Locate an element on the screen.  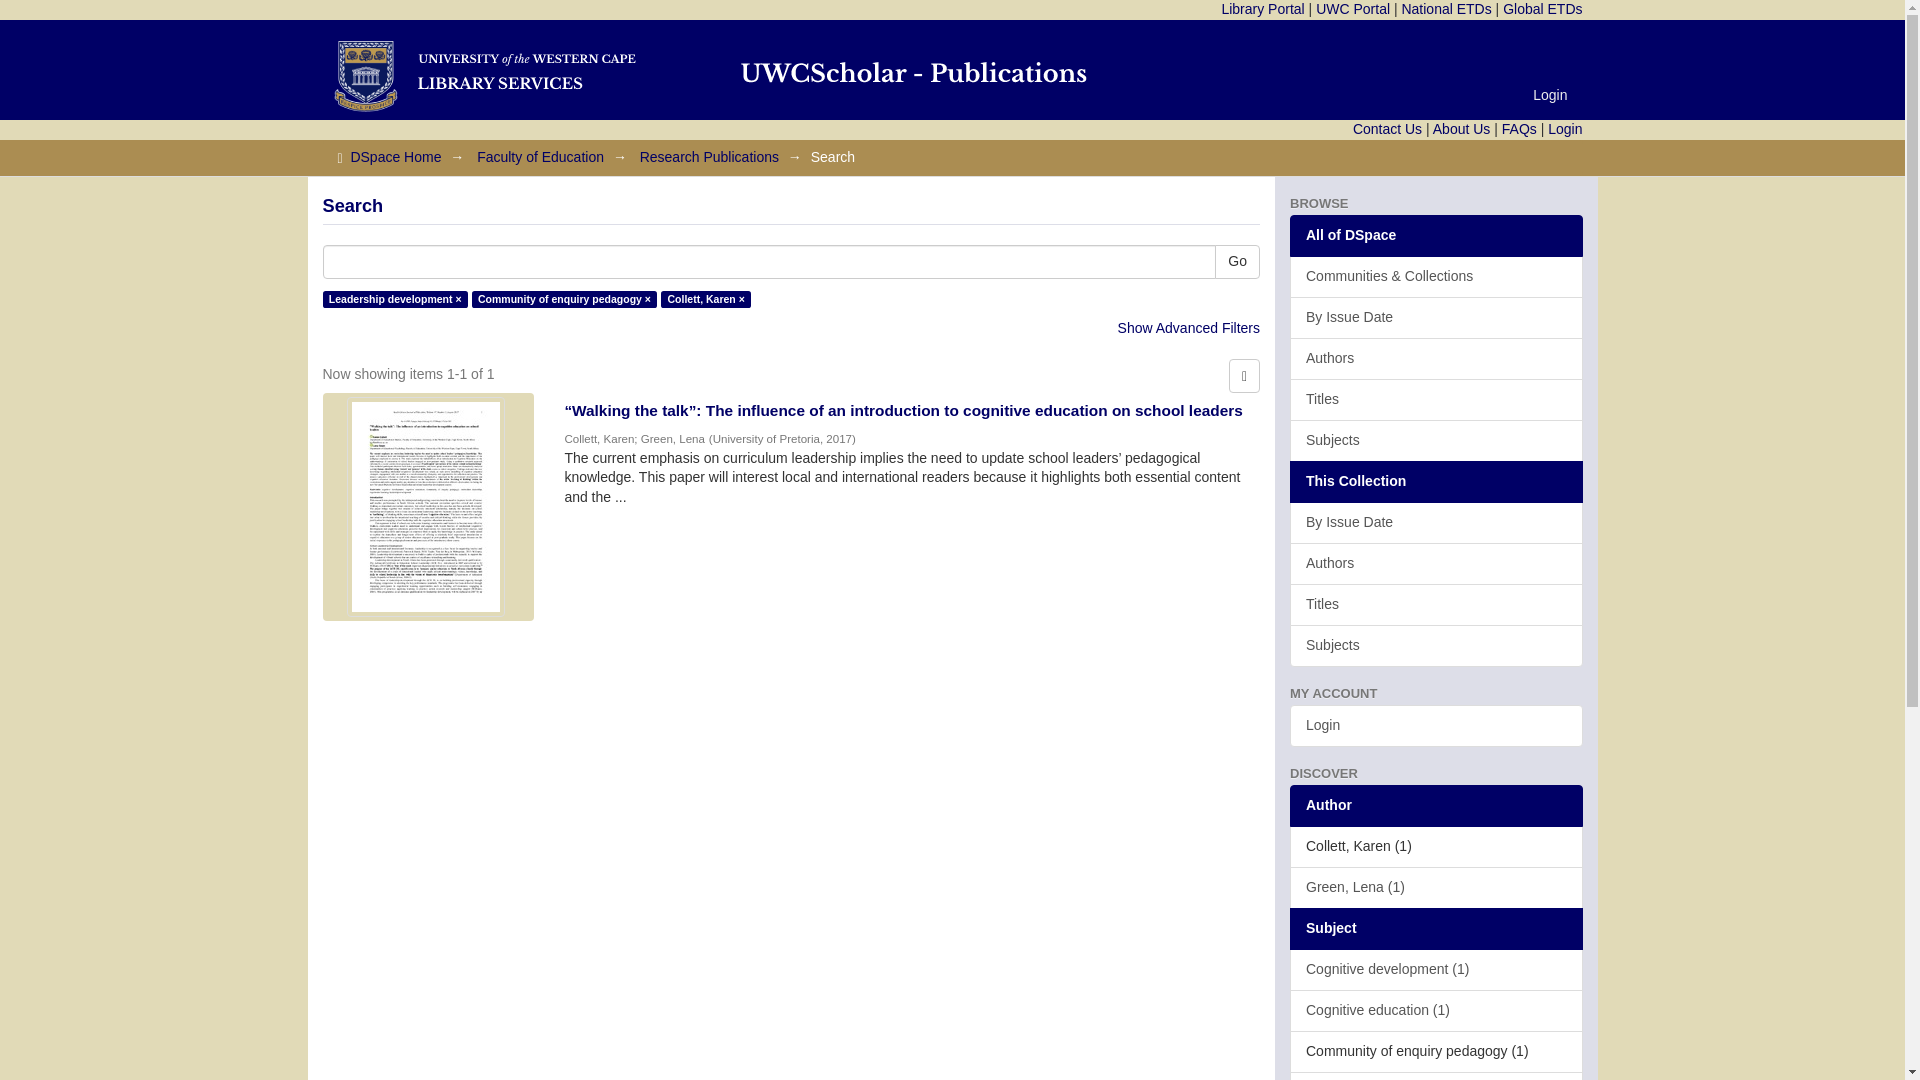
Login is located at coordinates (1564, 128).